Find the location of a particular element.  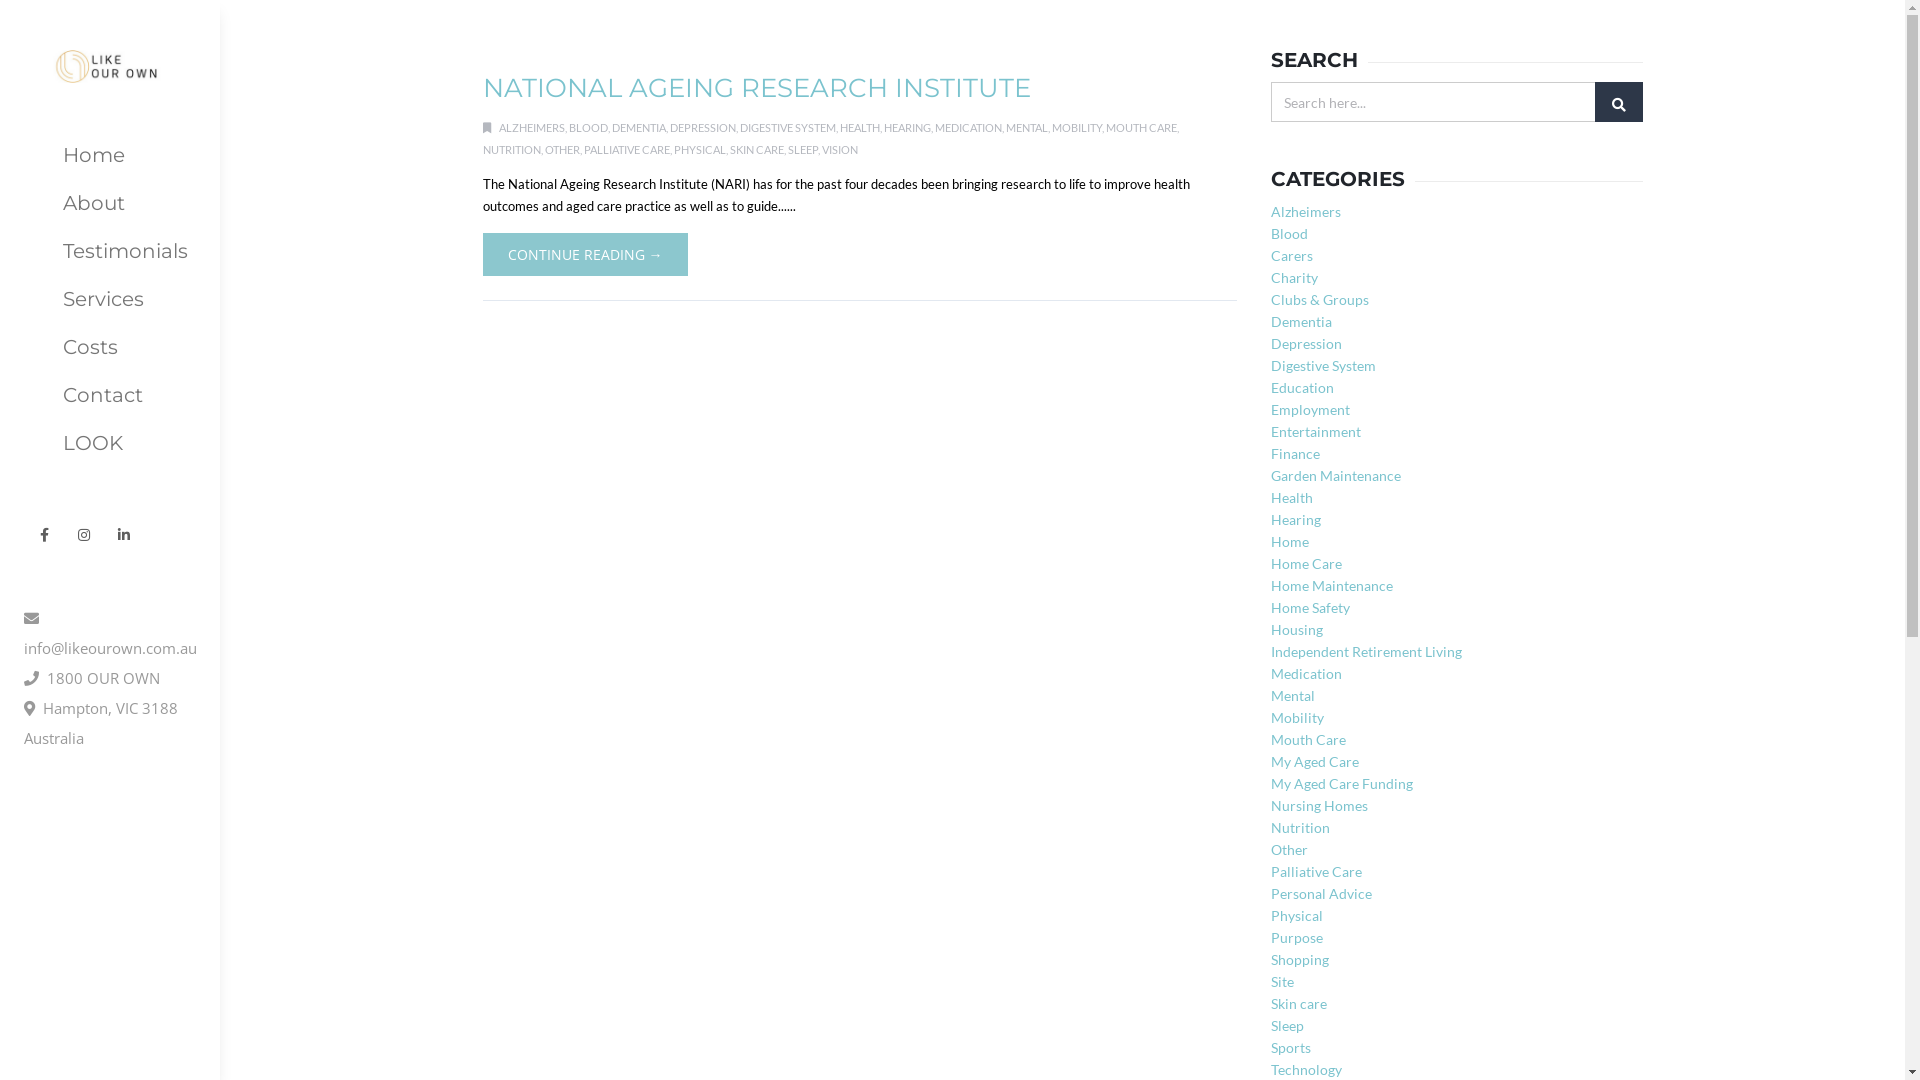

My Aged Care is located at coordinates (1315, 761).